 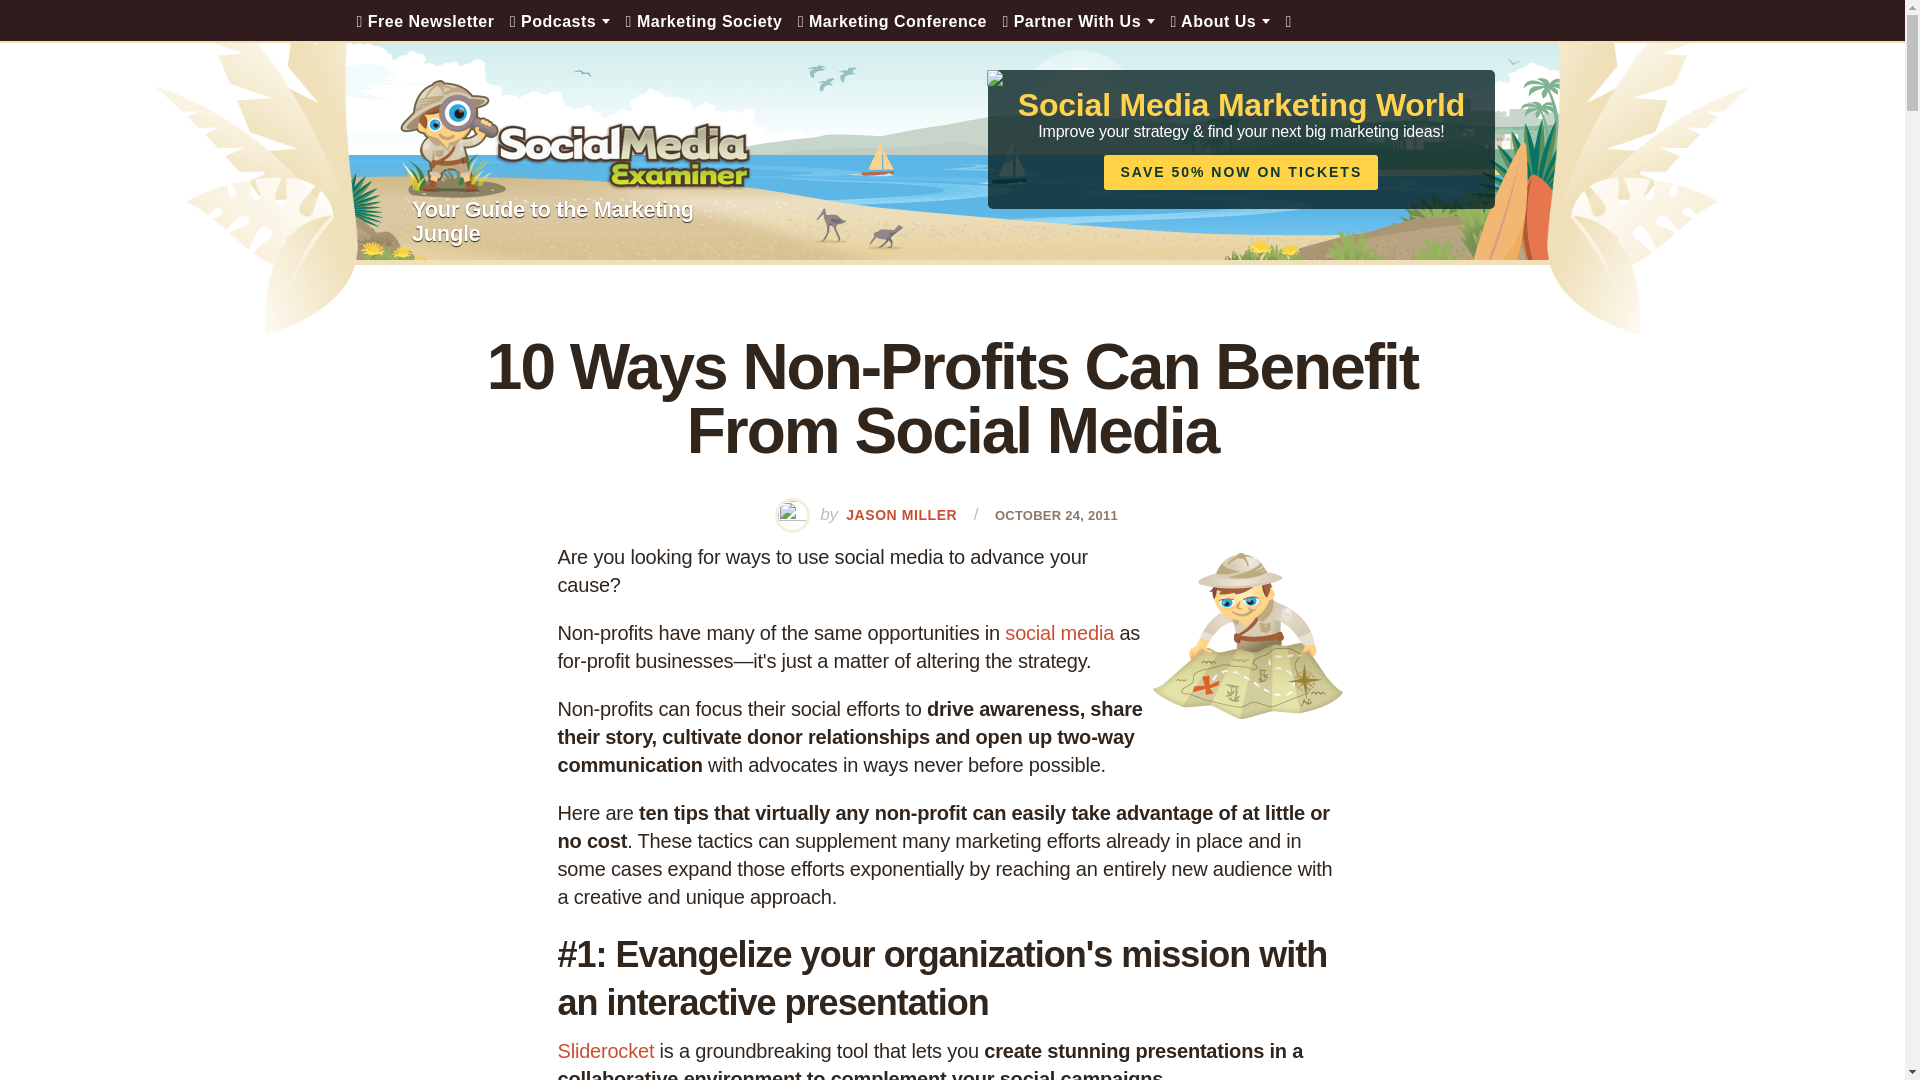 I want to click on Discover our weekly shows, so click(x=560, y=20).